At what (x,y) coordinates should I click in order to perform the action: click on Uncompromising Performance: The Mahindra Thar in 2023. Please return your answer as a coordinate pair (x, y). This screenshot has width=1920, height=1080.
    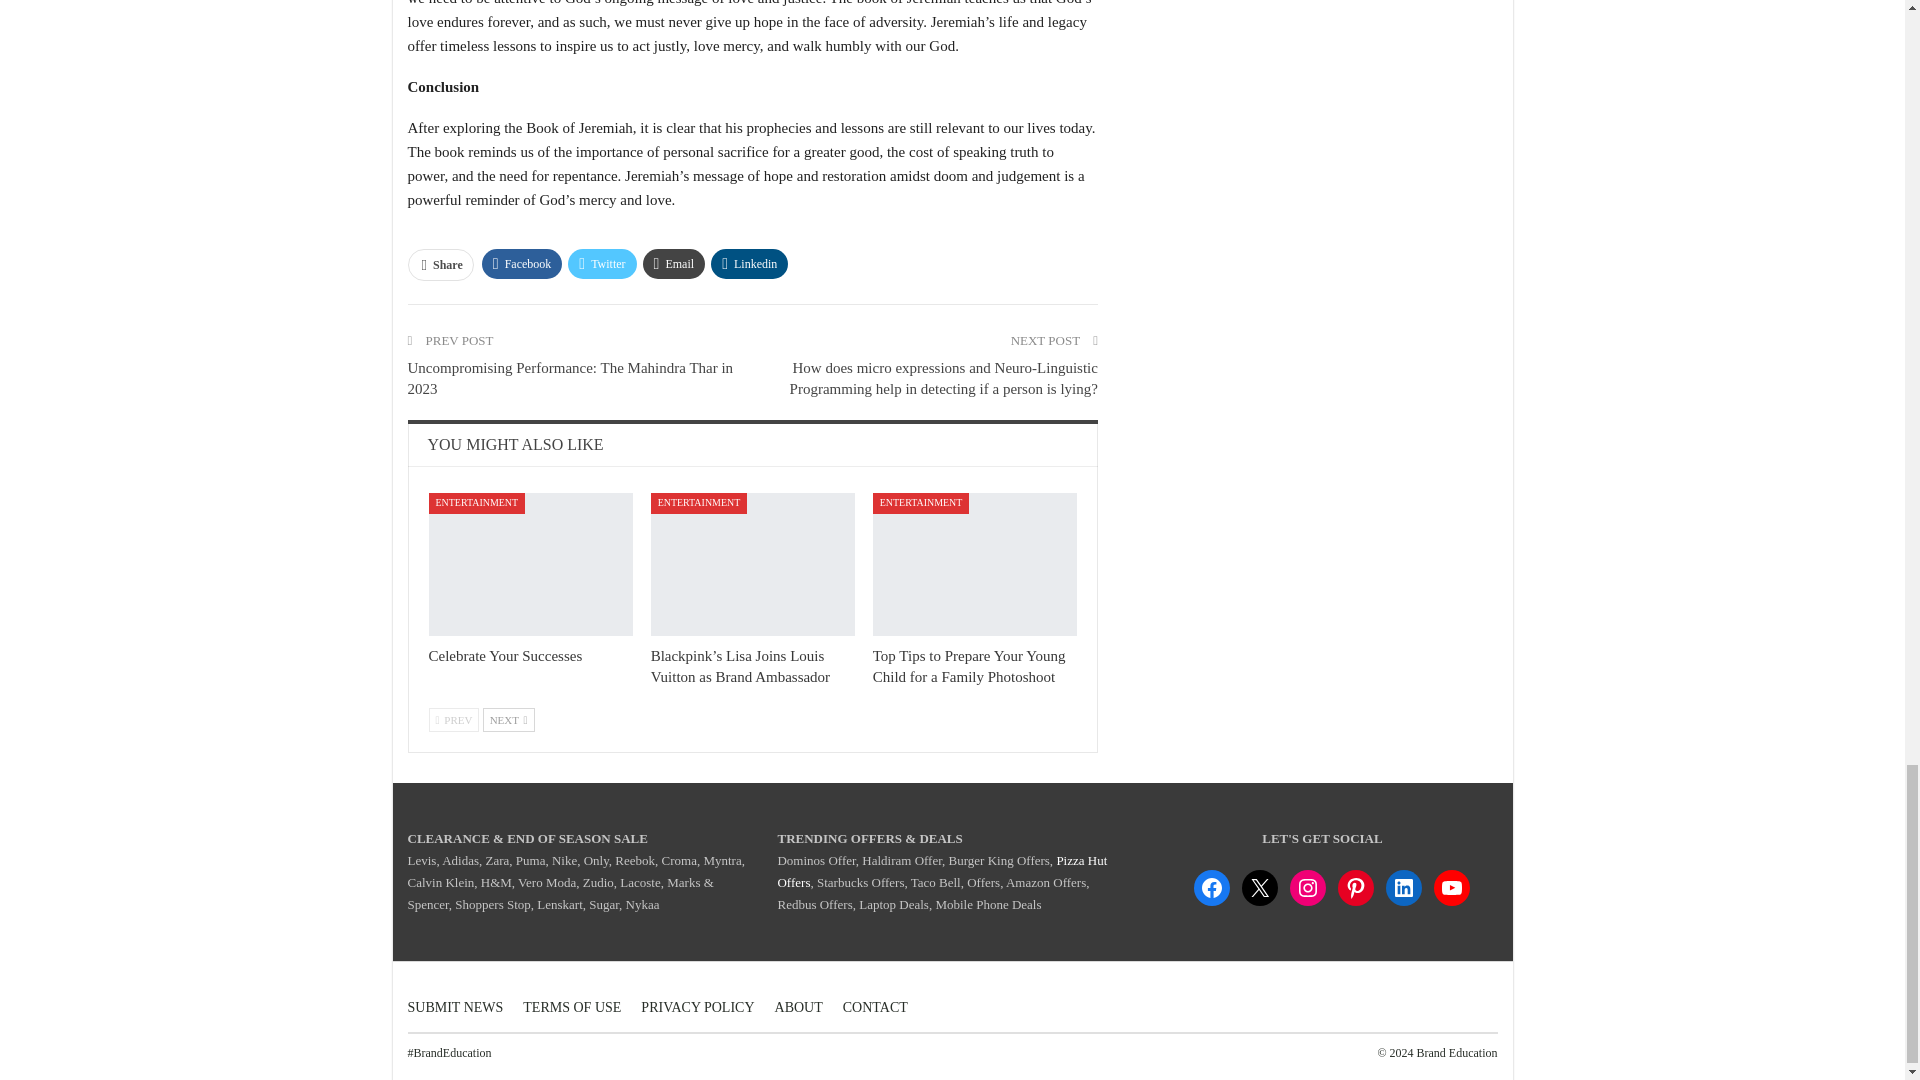
    Looking at the image, I should click on (570, 378).